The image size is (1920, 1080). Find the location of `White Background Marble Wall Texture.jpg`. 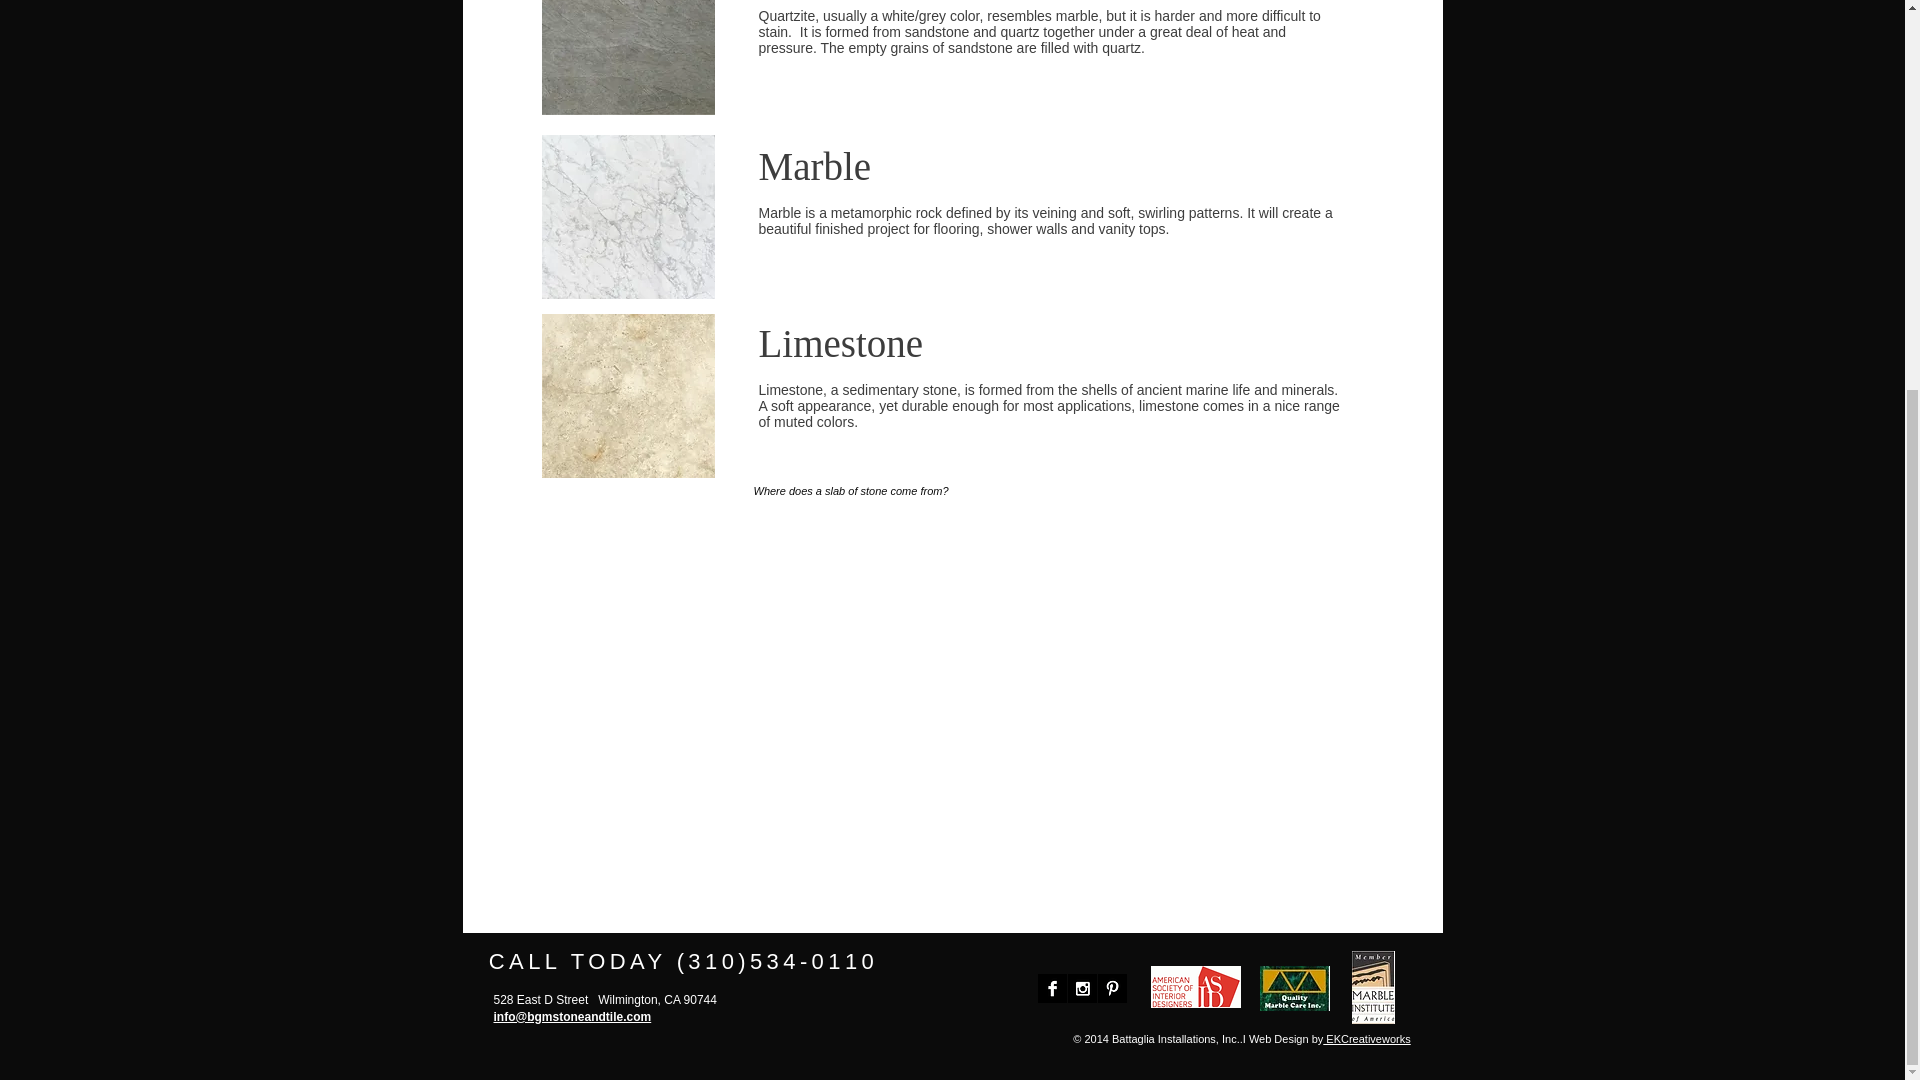

White Background Marble Wall Texture.jpg is located at coordinates (628, 217).